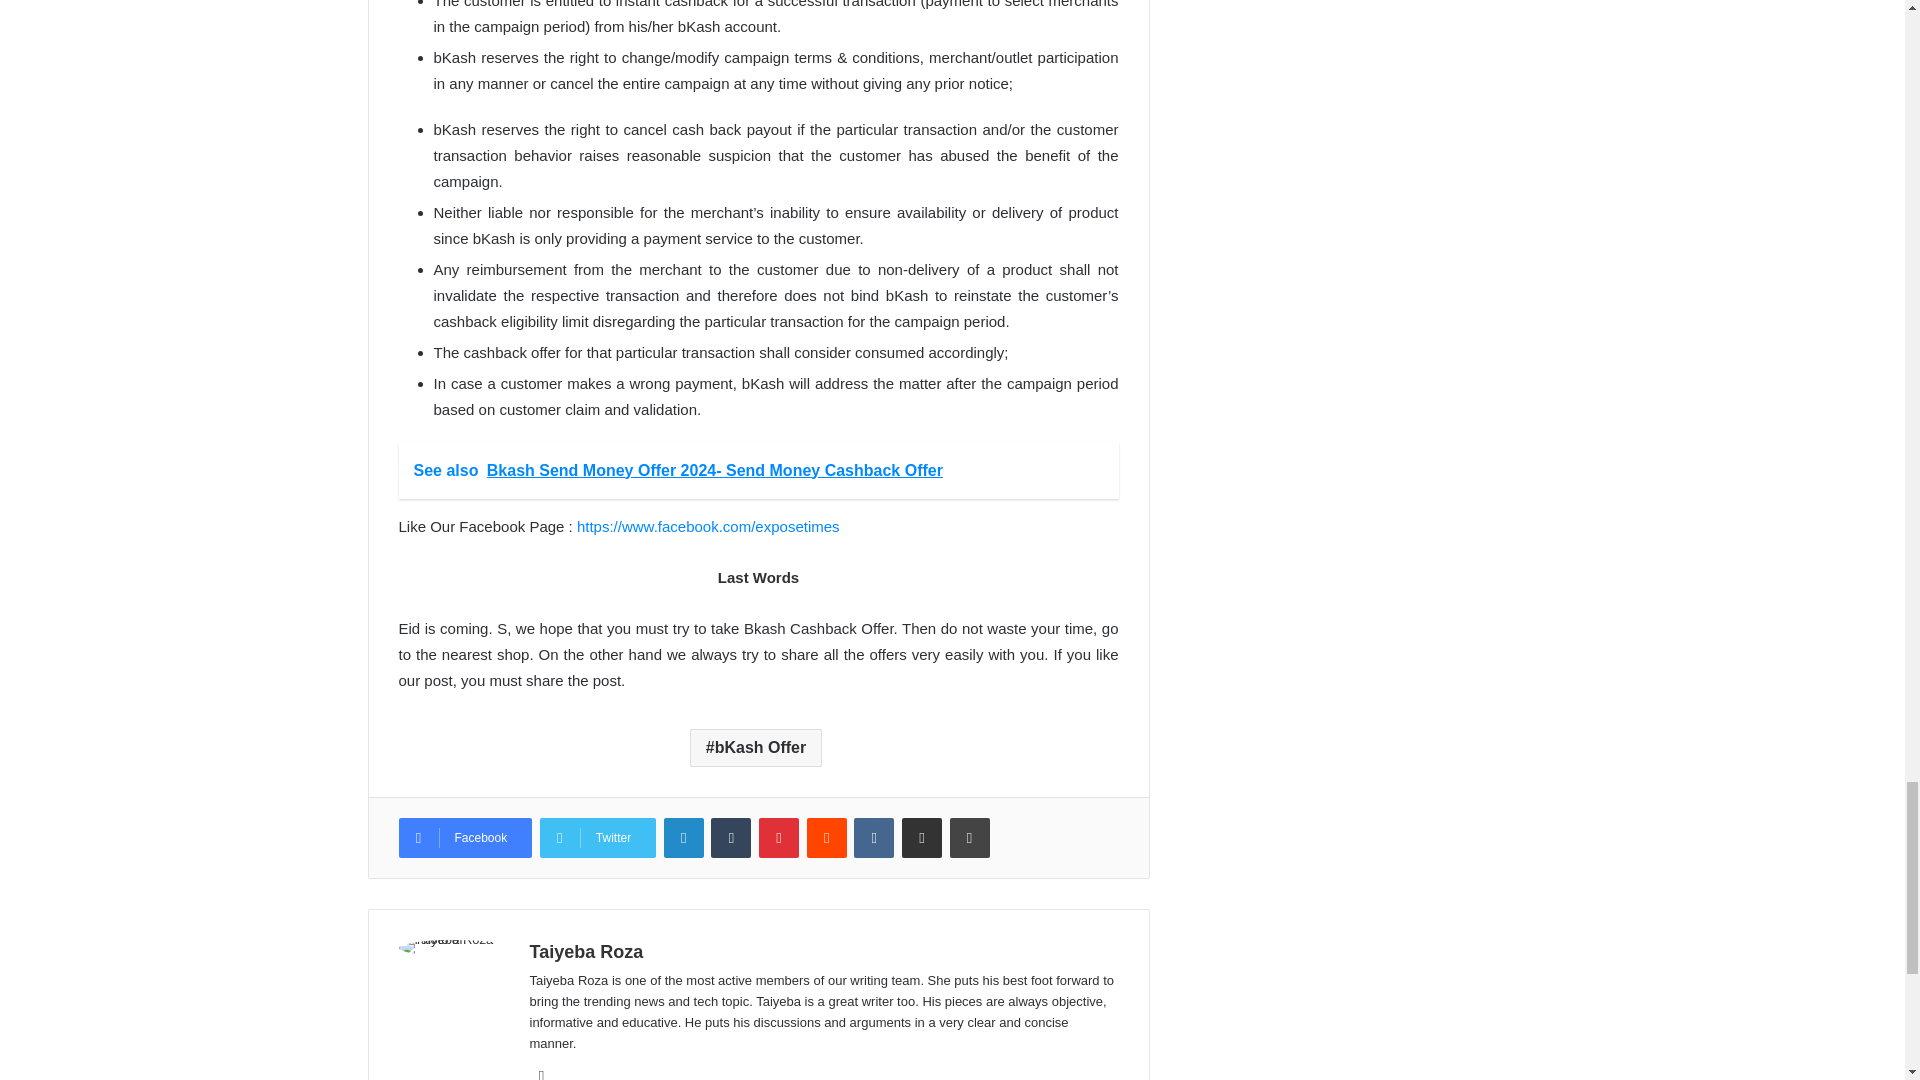 The height and width of the screenshot is (1080, 1920). I want to click on Twitter, so click(598, 837).